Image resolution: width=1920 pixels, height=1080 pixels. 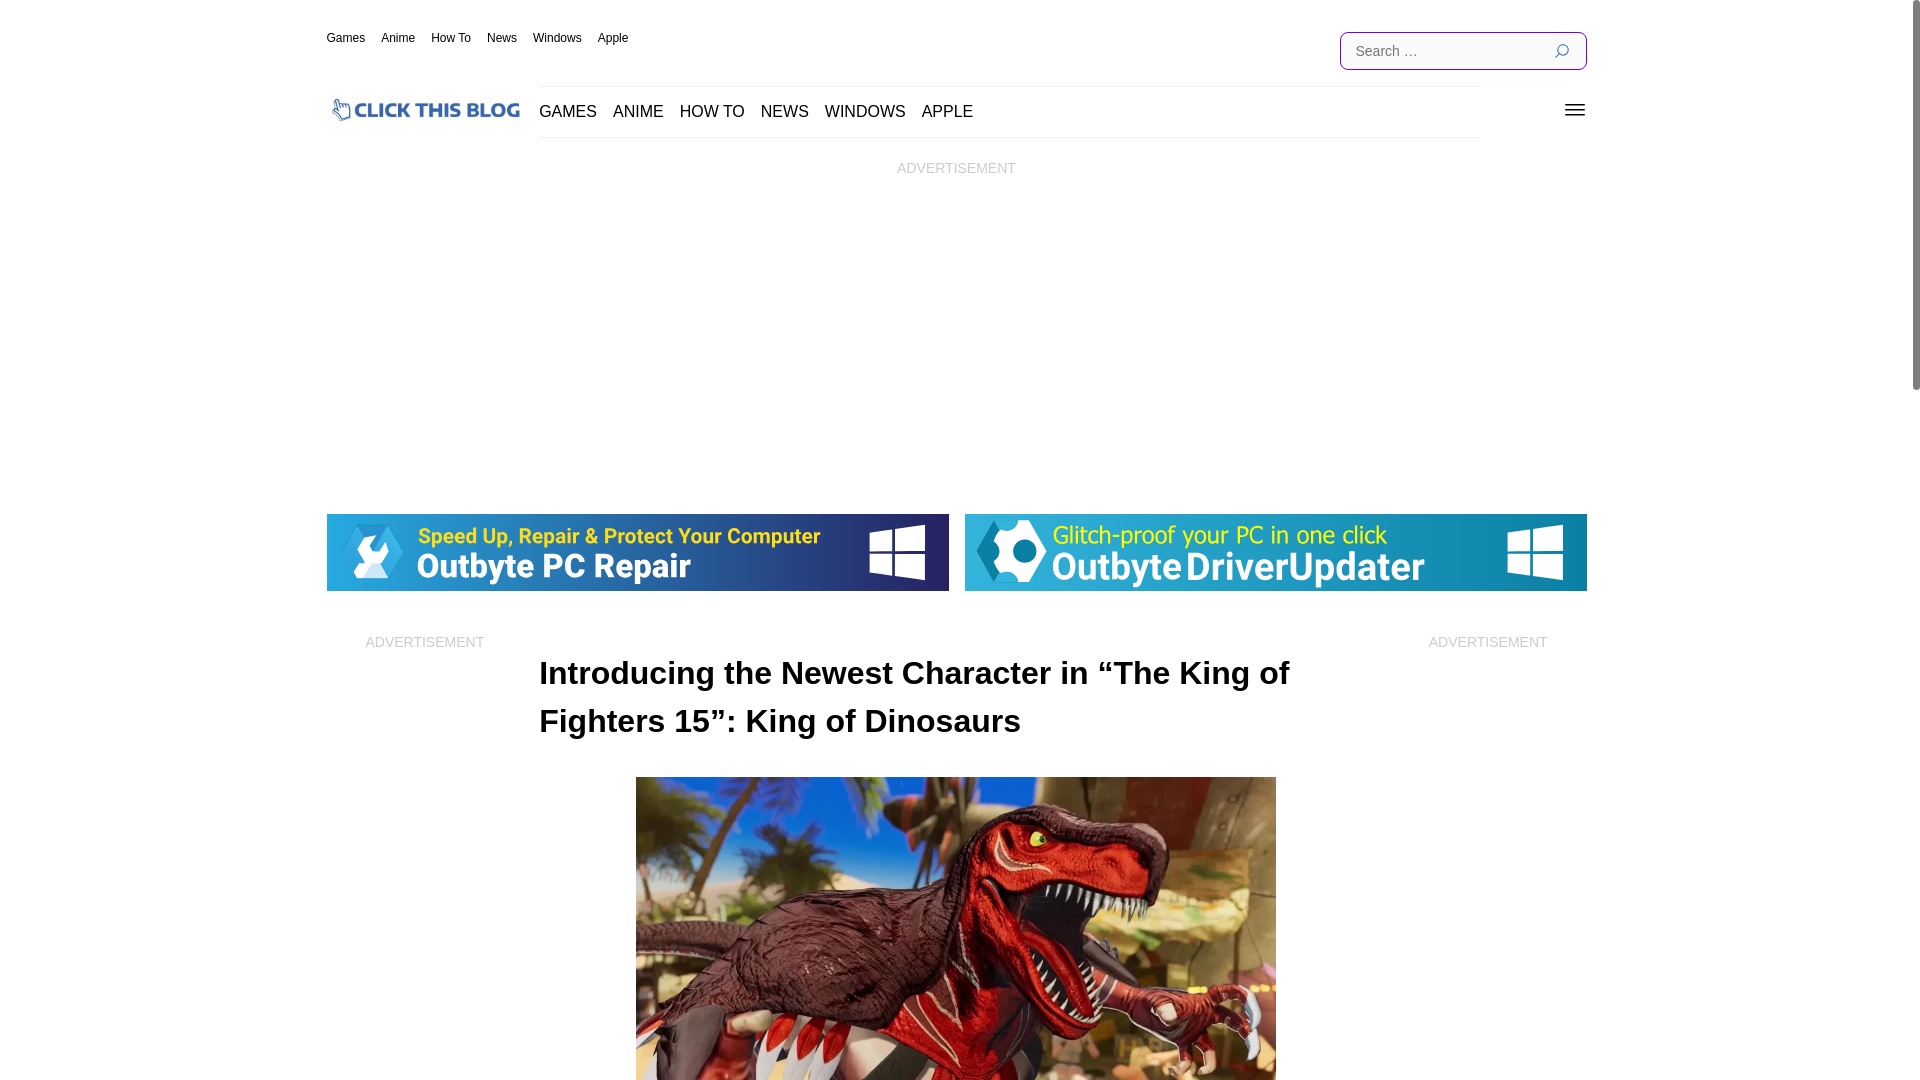 I want to click on ANIME, so click(x=638, y=110).